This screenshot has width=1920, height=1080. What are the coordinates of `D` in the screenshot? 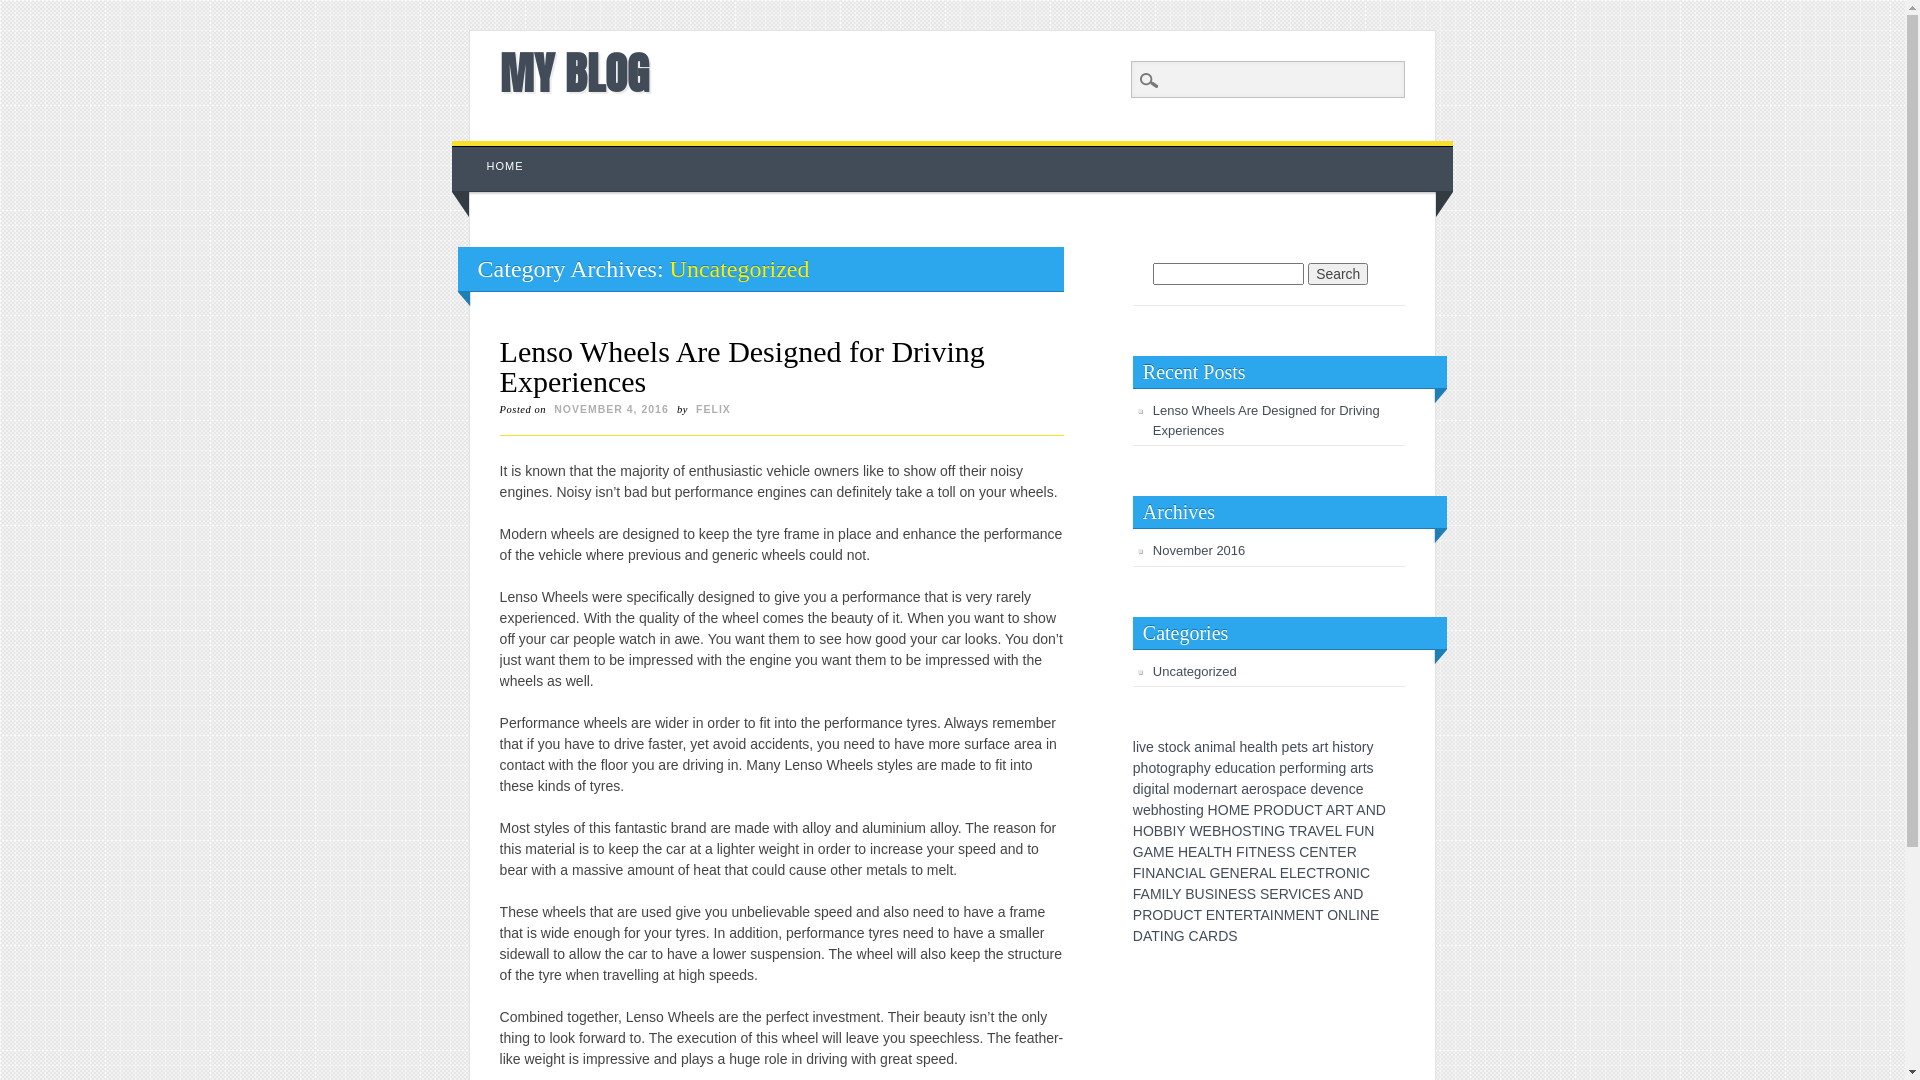 It's located at (1289, 810).